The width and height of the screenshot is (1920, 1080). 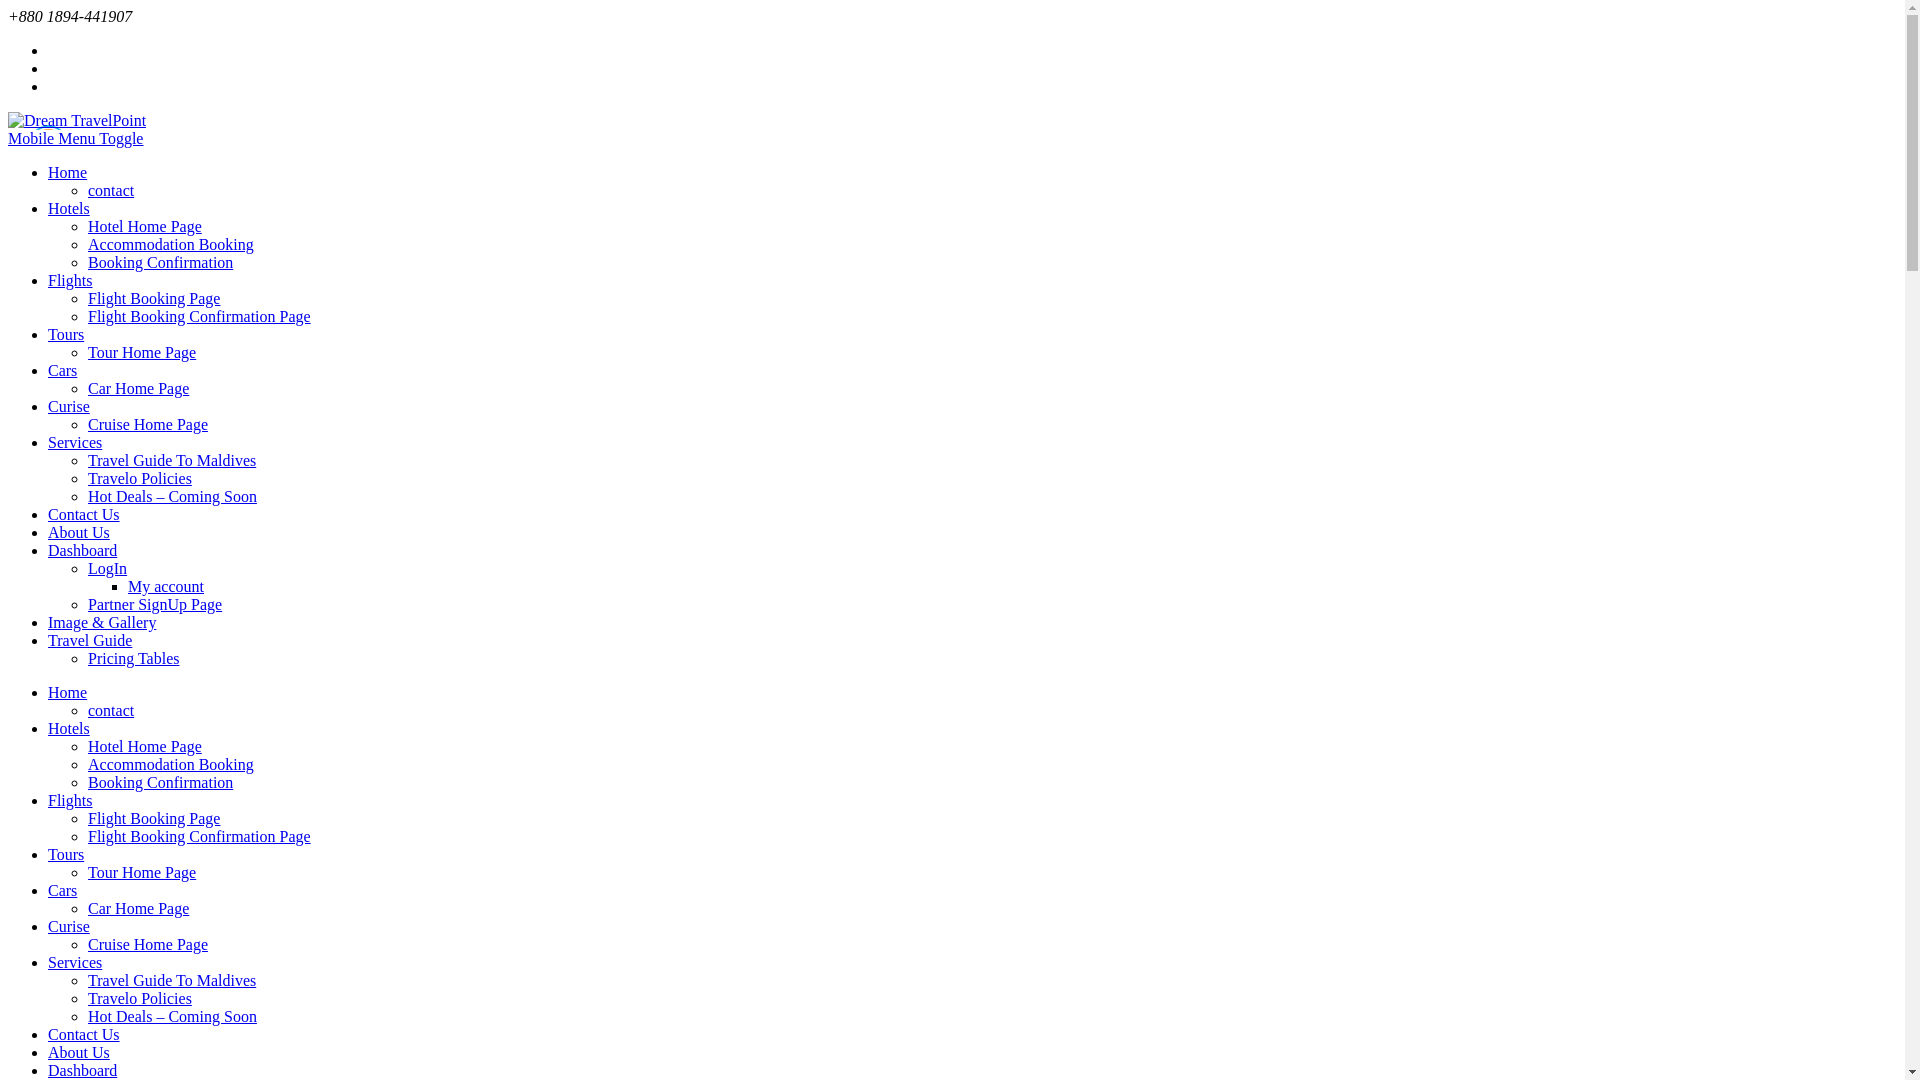 What do you see at coordinates (200, 836) in the screenshot?
I see `Flight Booking Confirmation Page` at bounding box center [200, 836].